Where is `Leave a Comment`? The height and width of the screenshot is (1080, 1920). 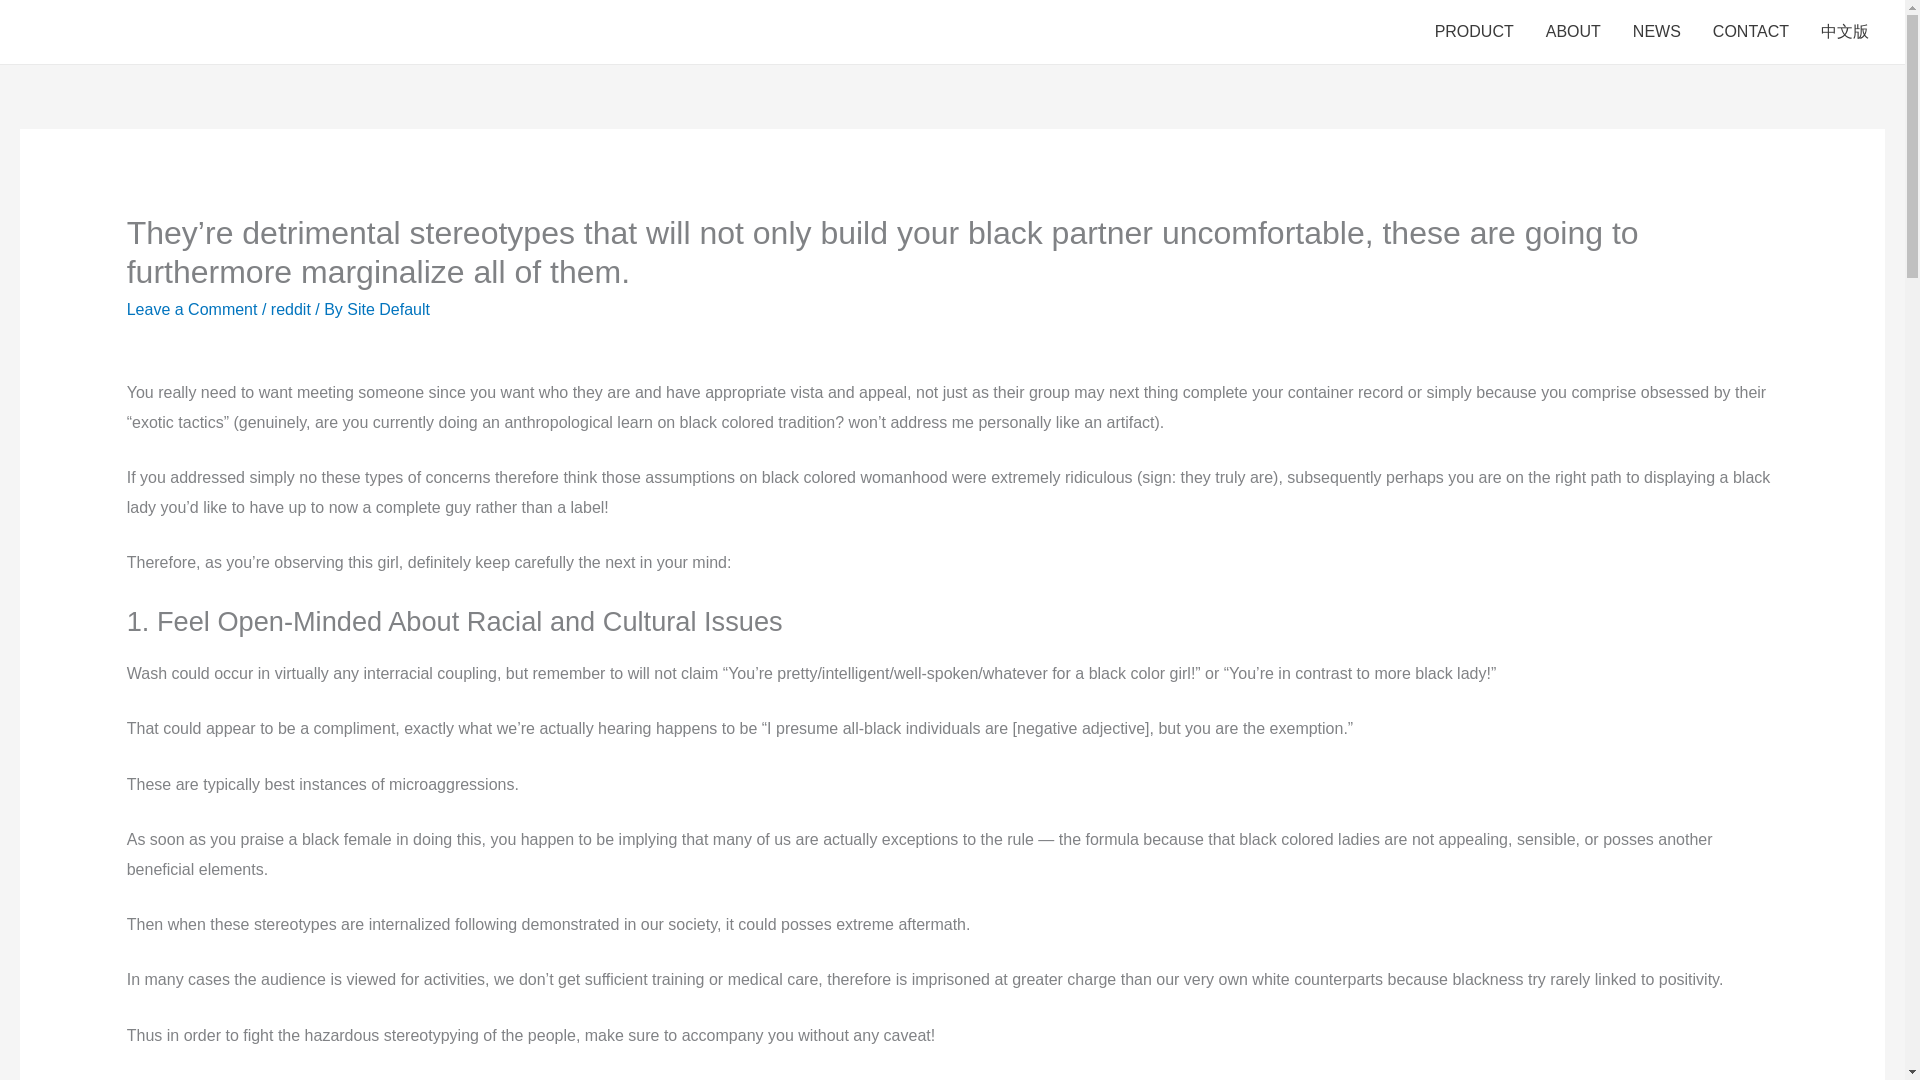
Leave a Comment is located at coordinates (192, 309).